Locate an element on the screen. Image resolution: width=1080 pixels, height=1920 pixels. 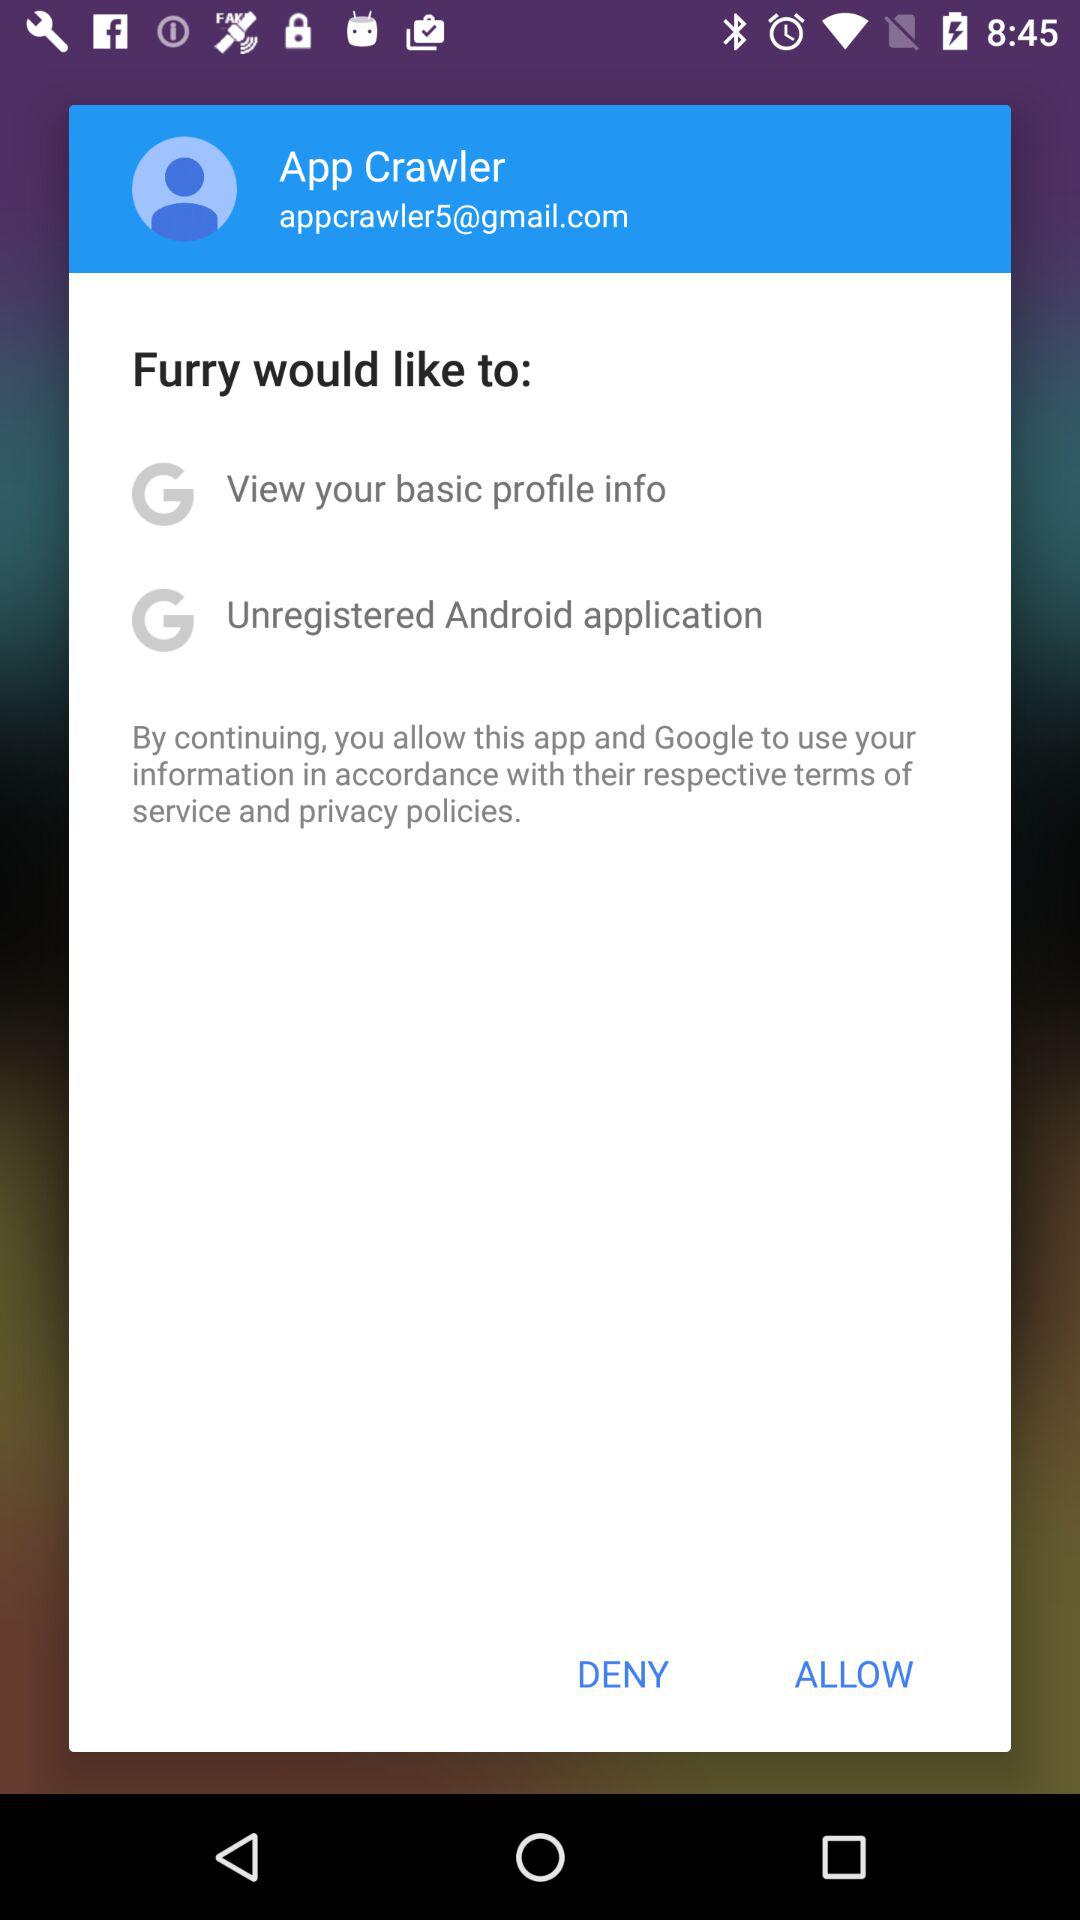
open the item below by continuing you icon is located at coordinates (622, 1673).